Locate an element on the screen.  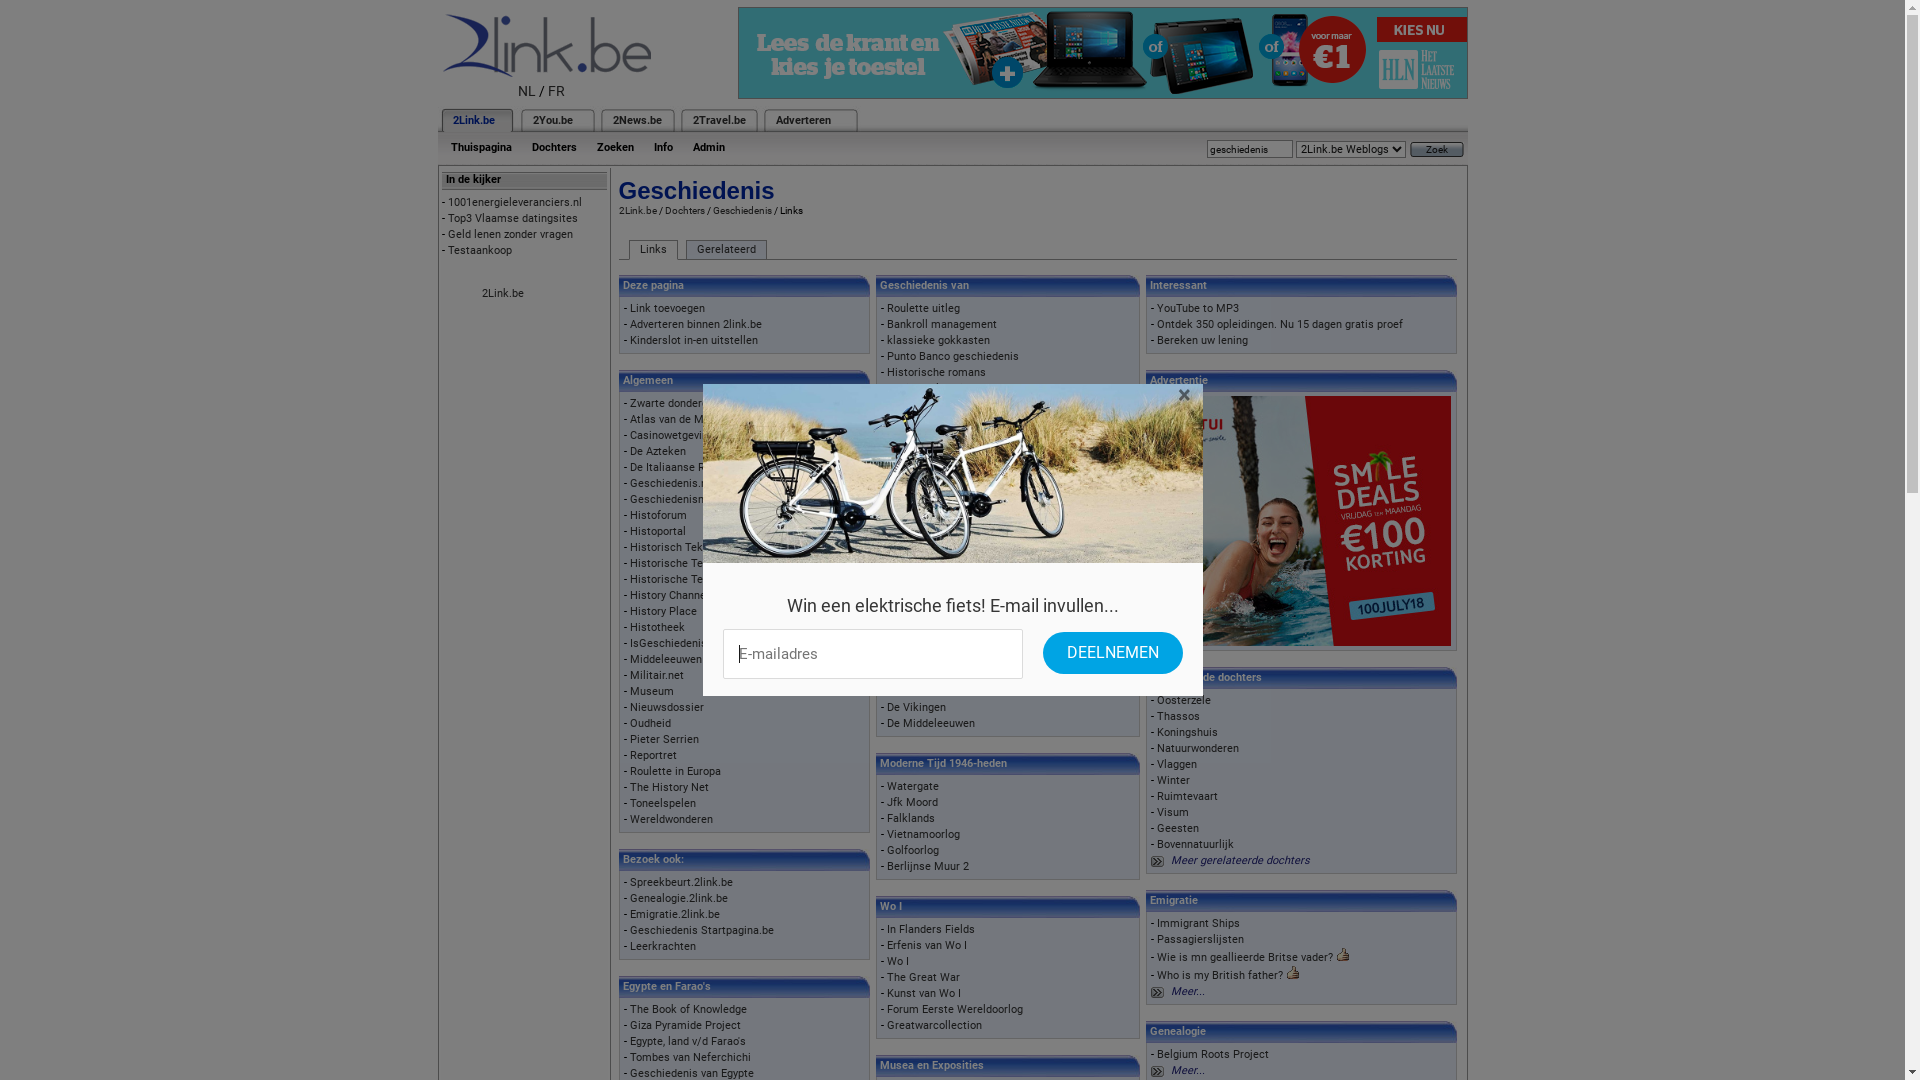
Punto Banco geschiedenis is located at coordinates (953, 356).